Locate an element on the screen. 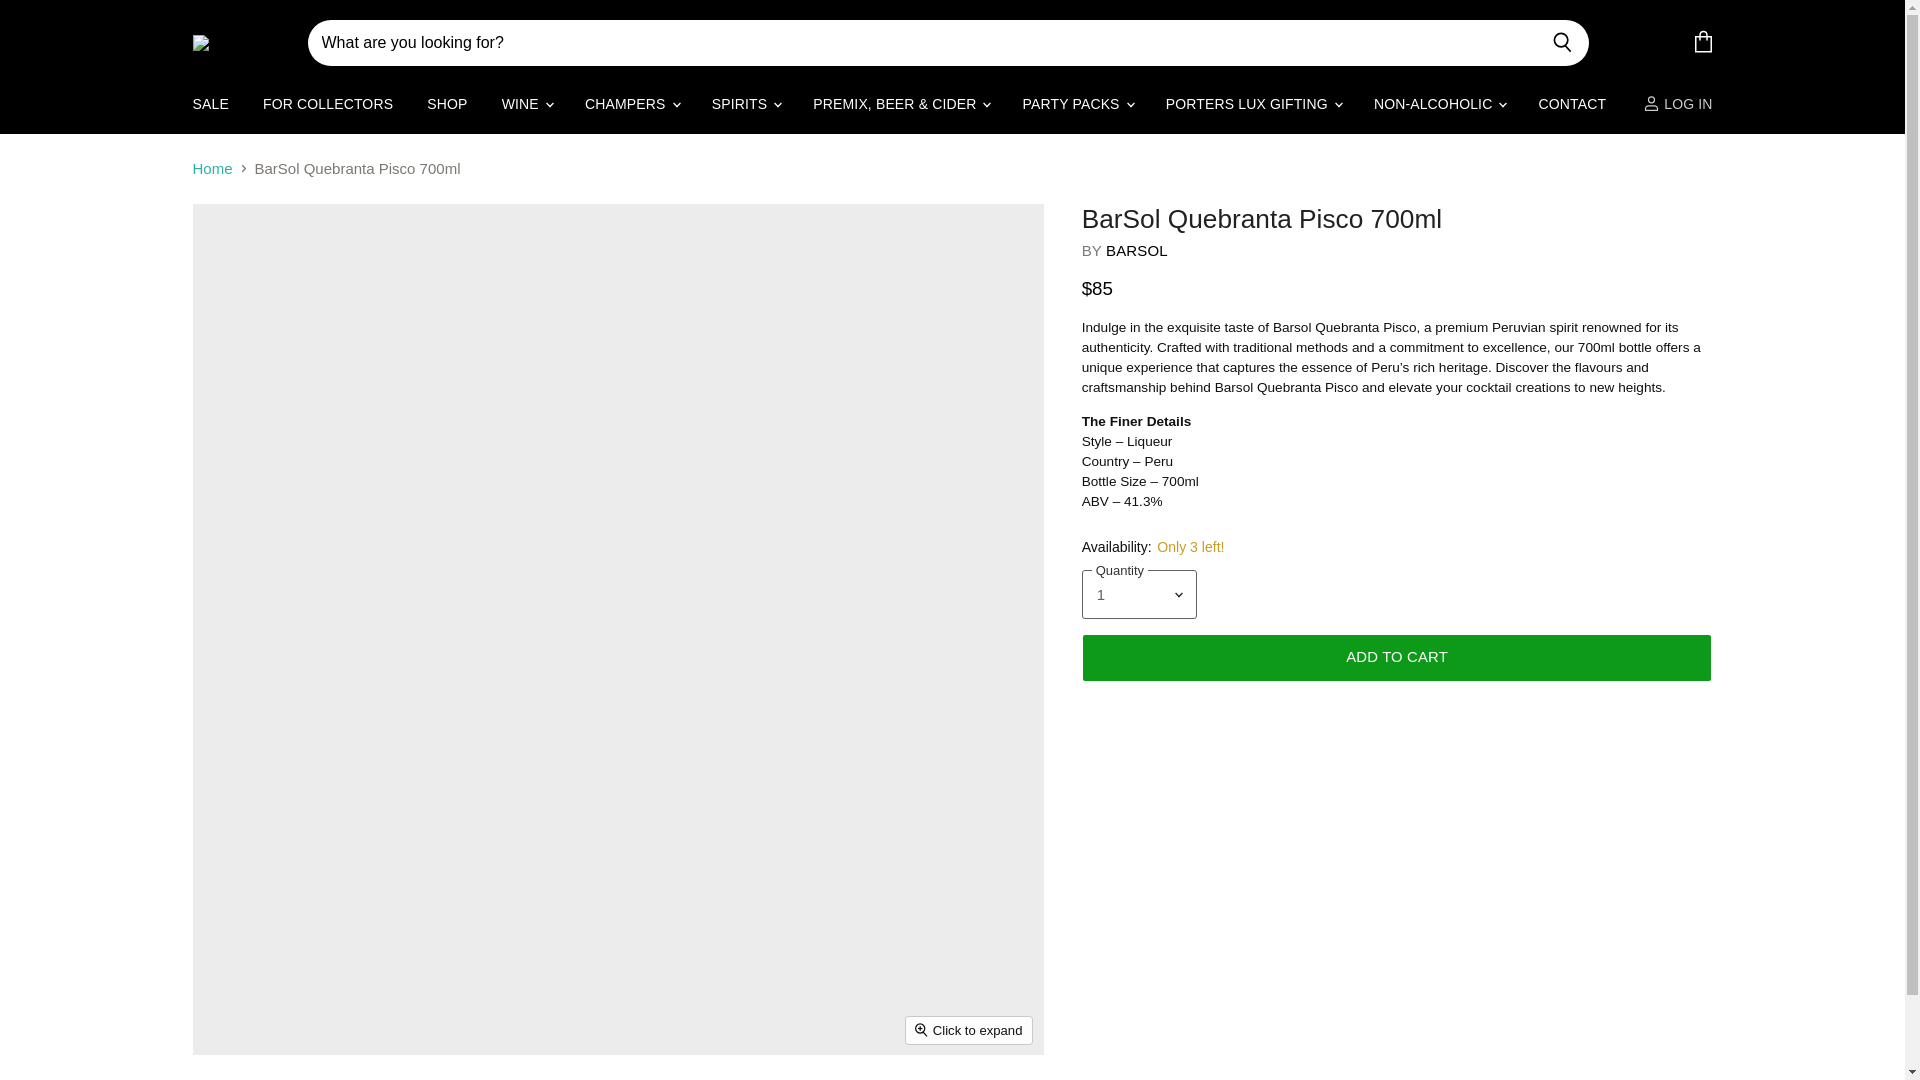 This screenshot has width=1920, height=1080. SALE is located at coordinates (210, 104).